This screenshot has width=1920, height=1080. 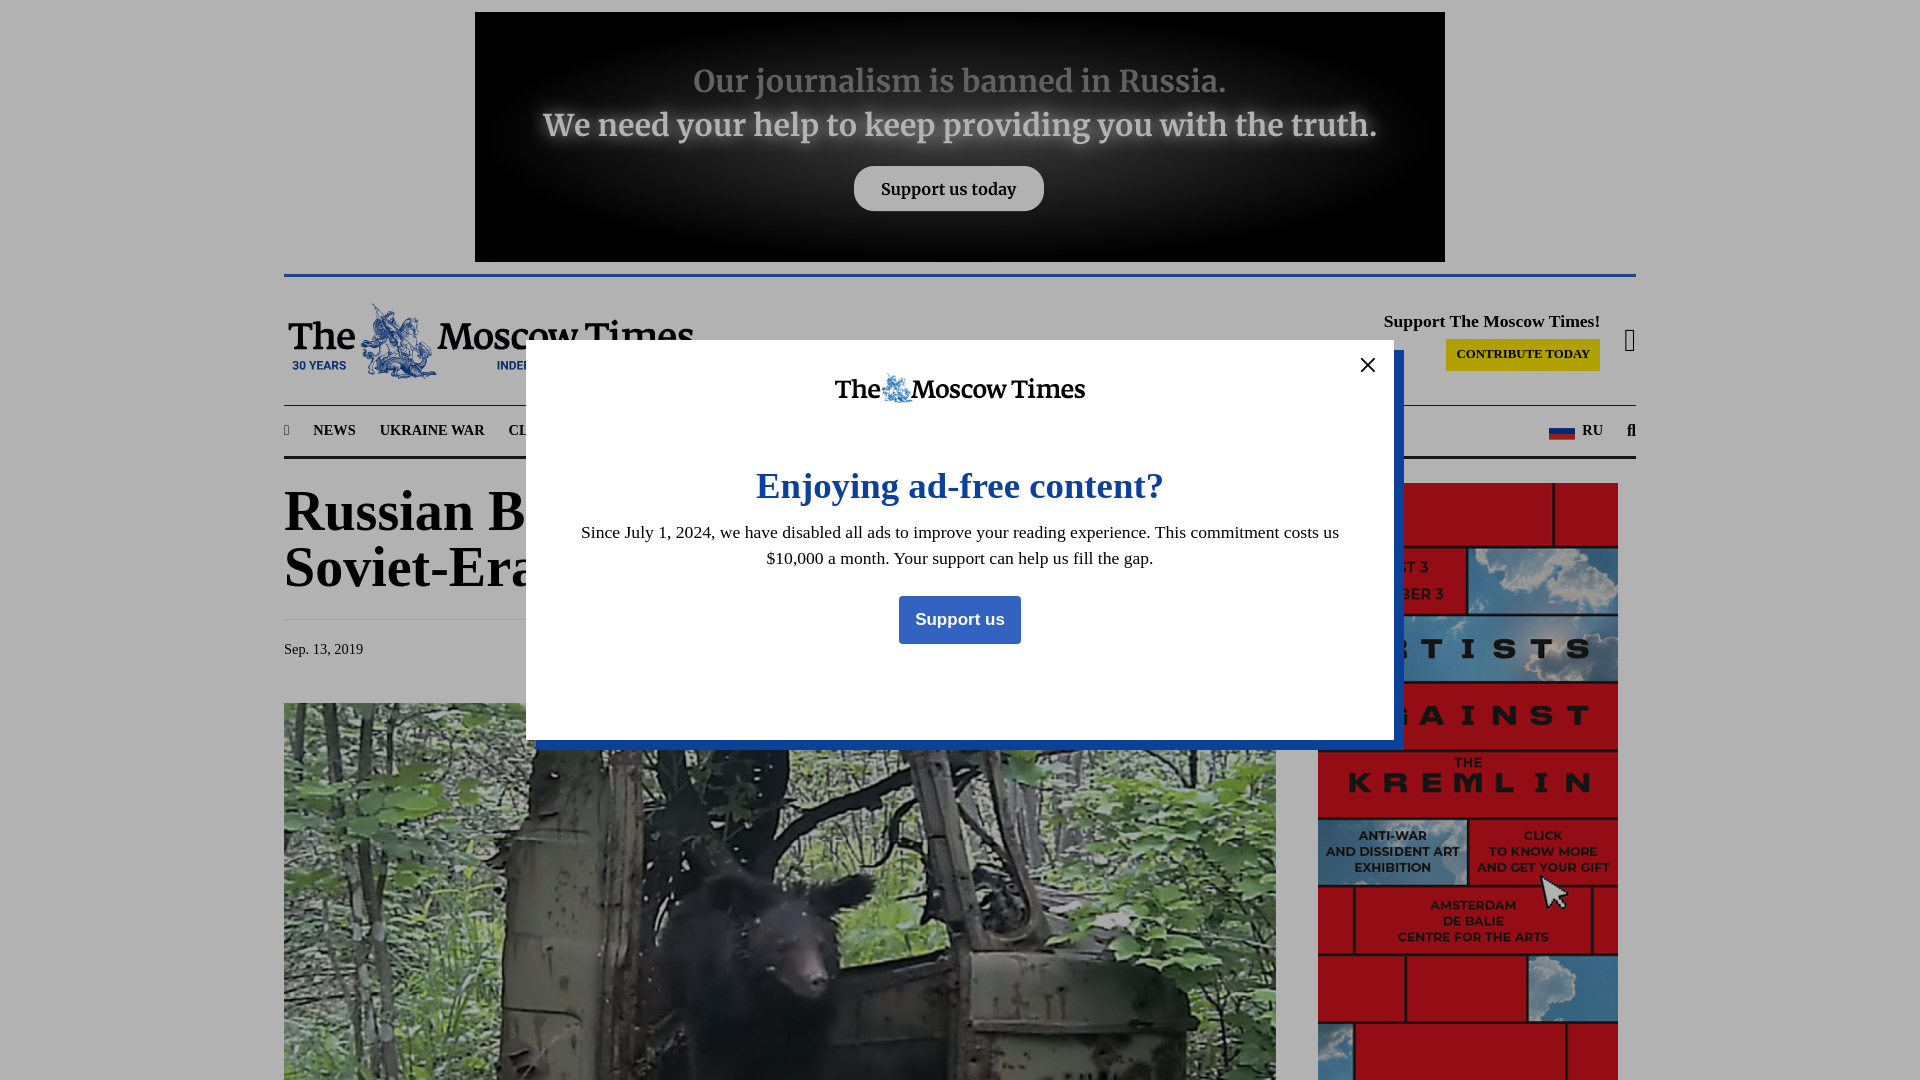 What do you see at coordinates (830, 430) in the screenshot?
I see `MEANWHILE` at bounding box center [830, 430].